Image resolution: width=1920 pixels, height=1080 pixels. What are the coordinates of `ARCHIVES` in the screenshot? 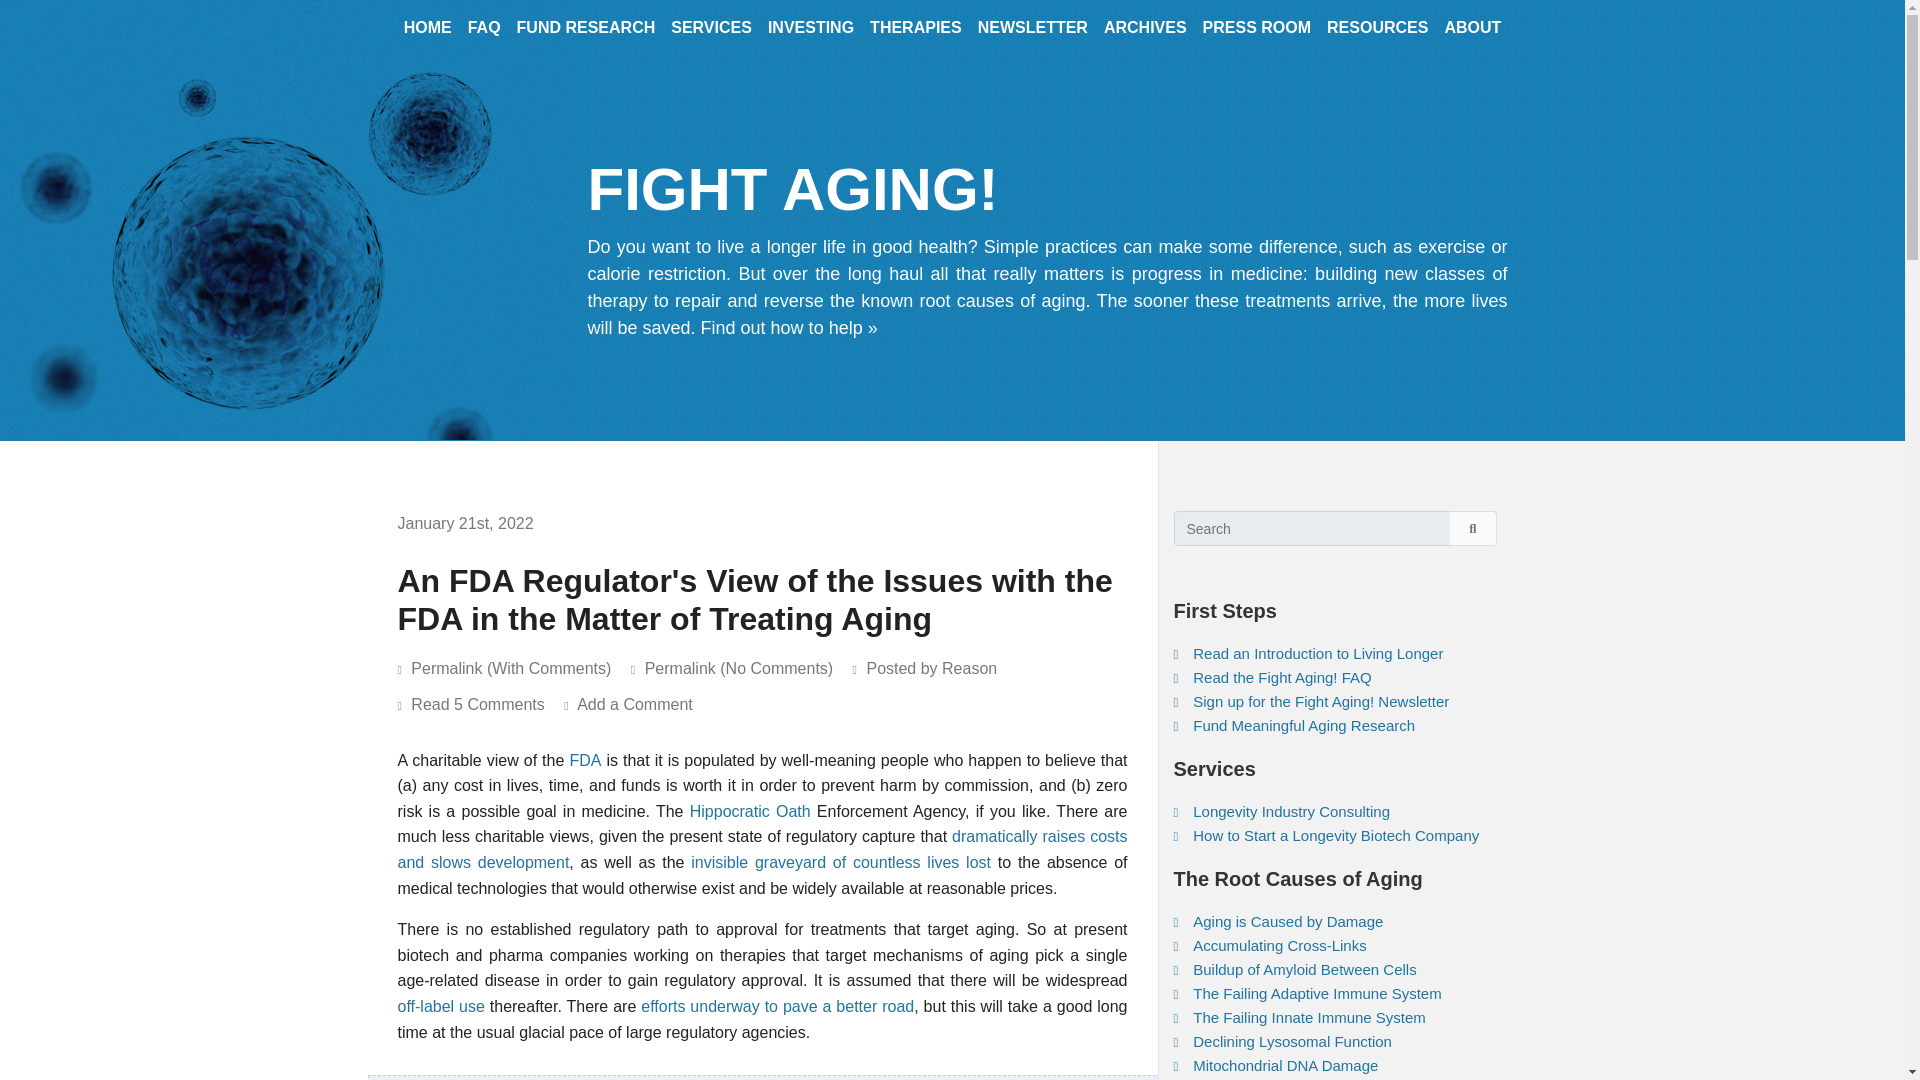 It's located at (1145, 34).